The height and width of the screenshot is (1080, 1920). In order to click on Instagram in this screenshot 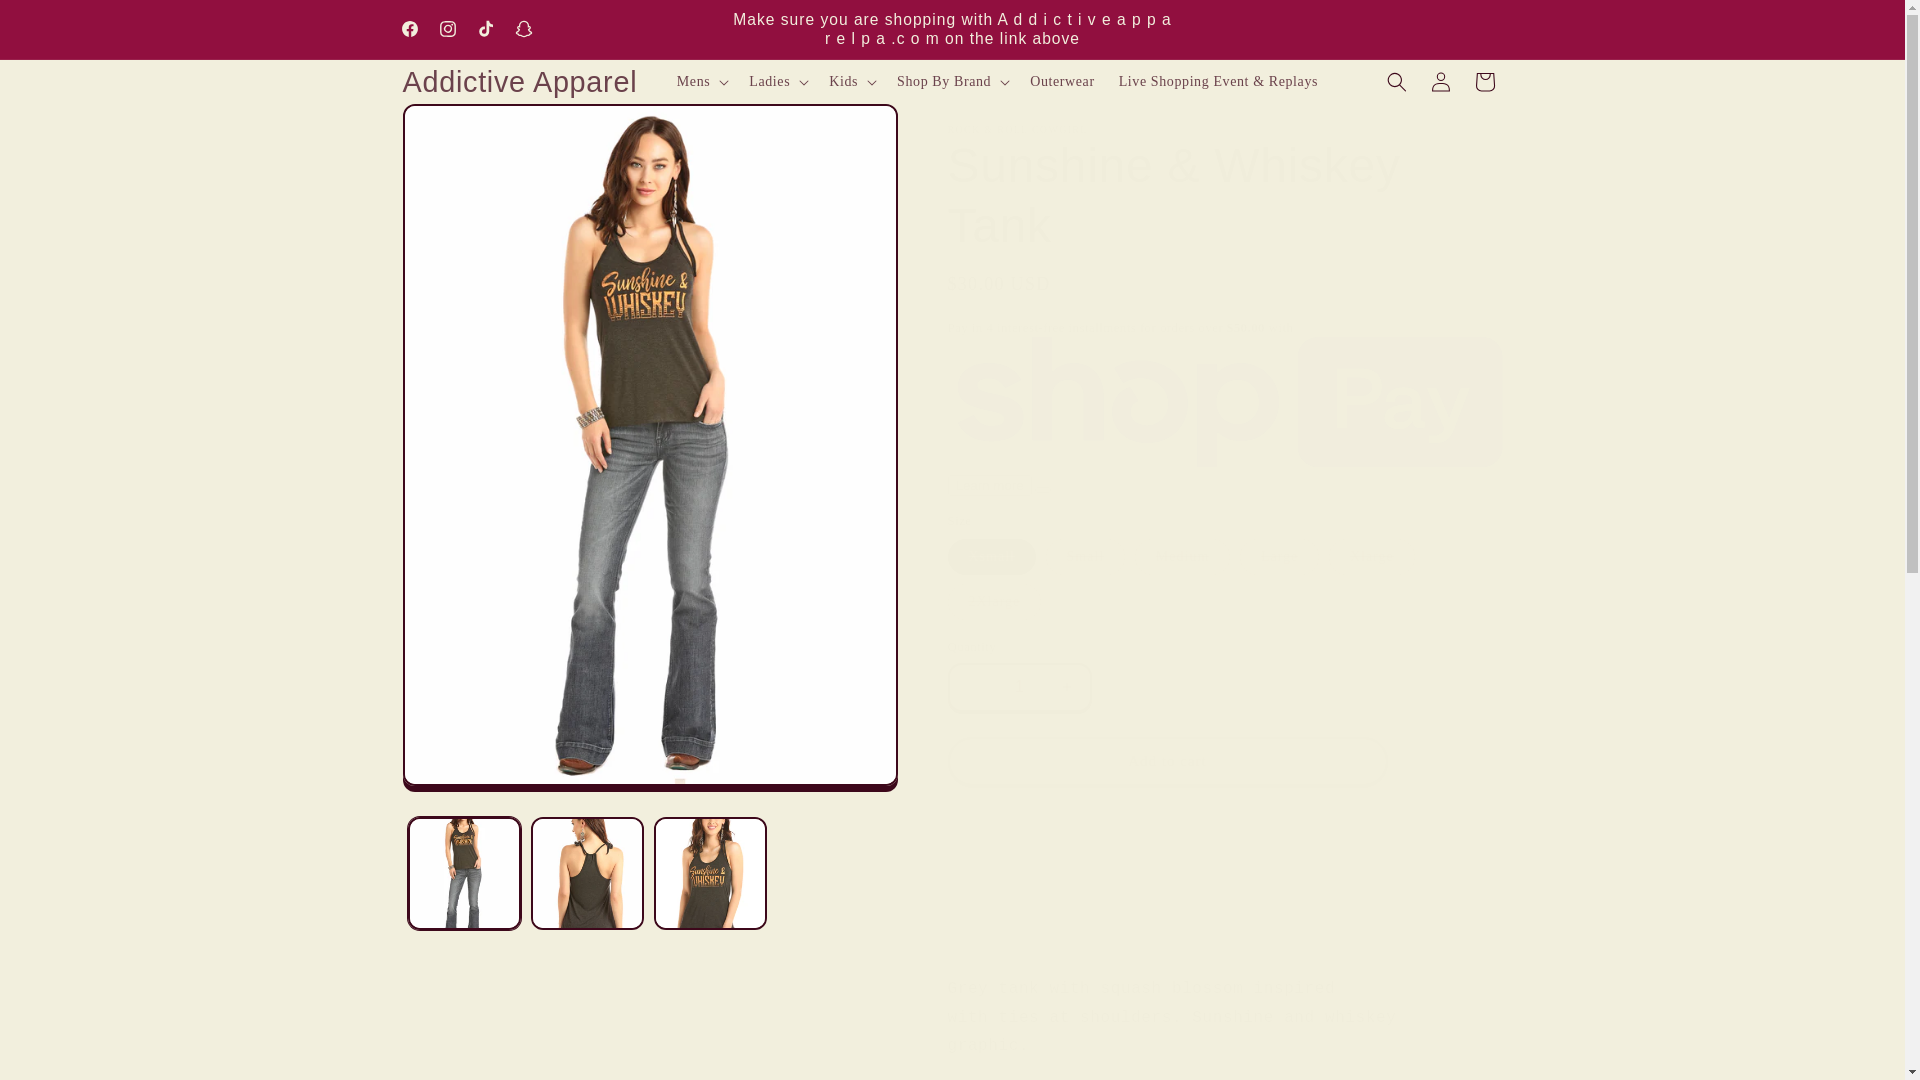, I will do `click(447, 28)`.